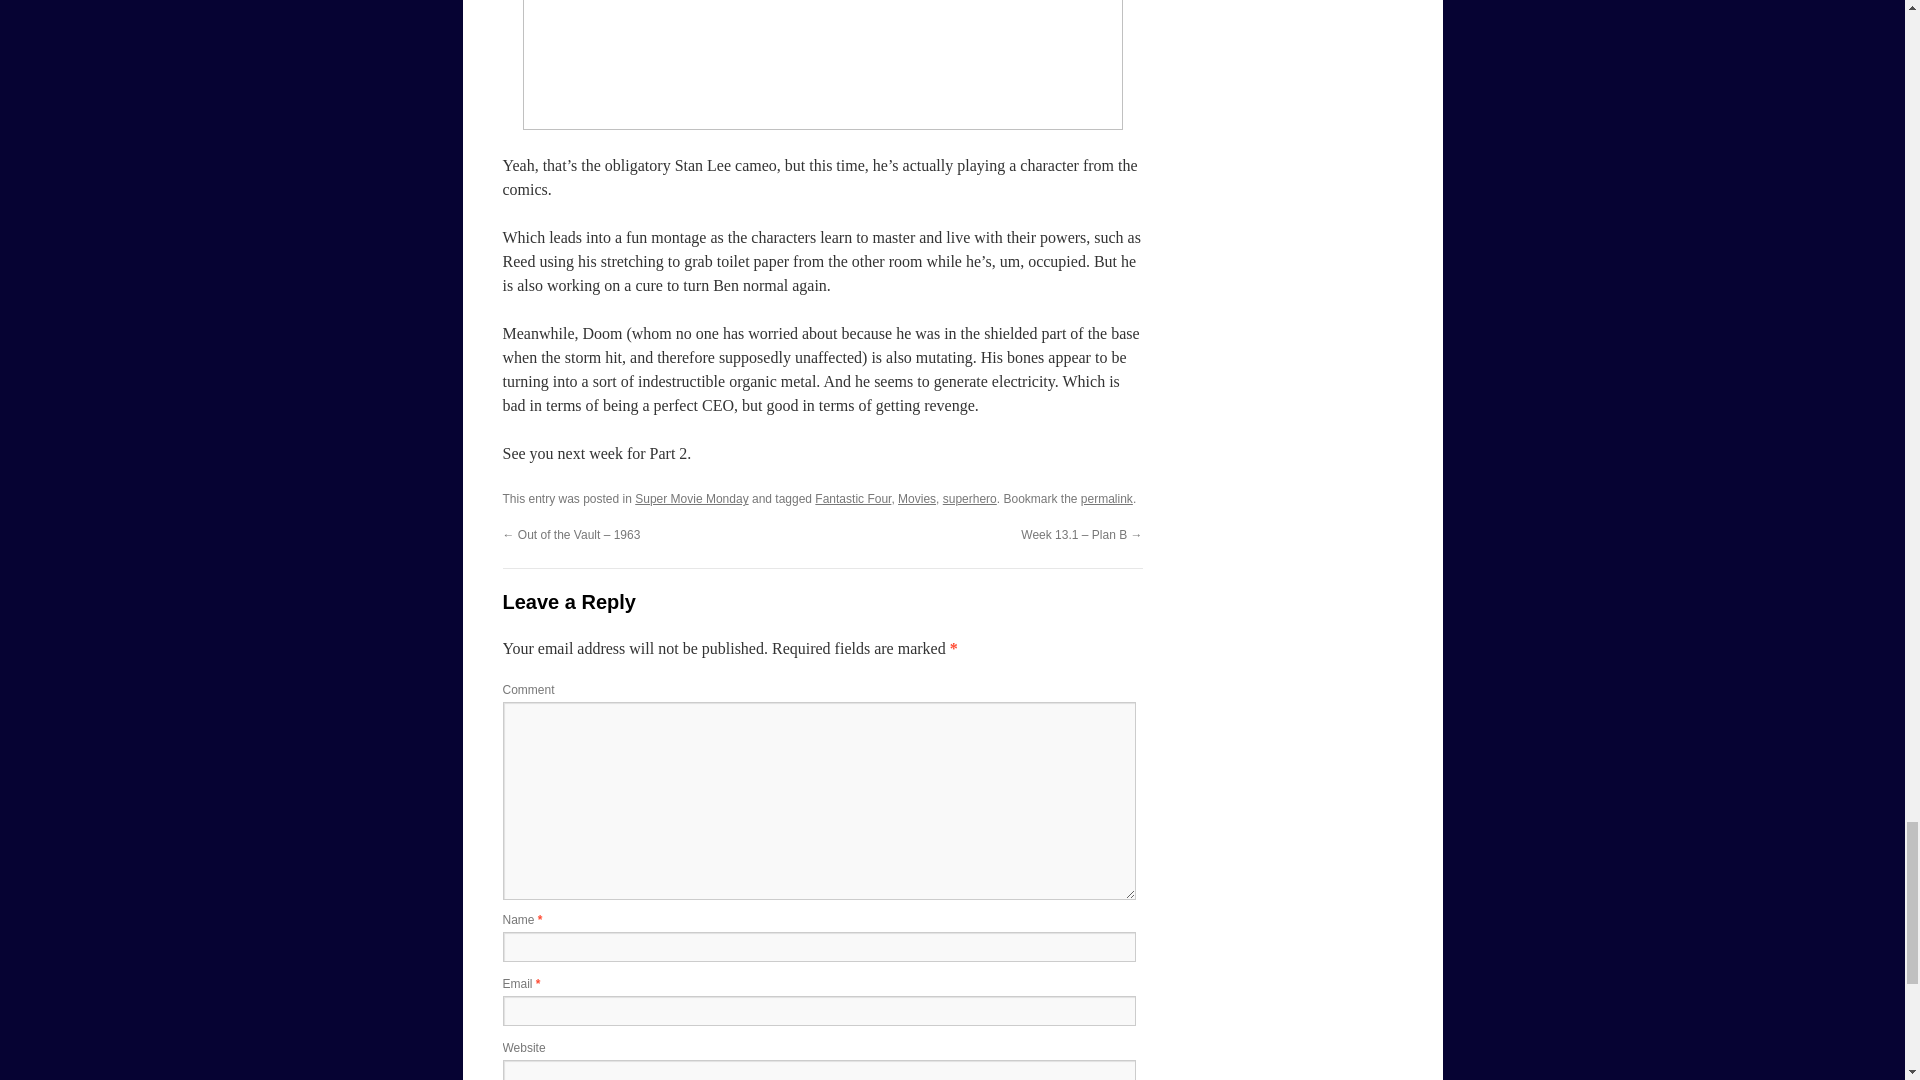  What do you see at coordinates (822, 64) in the screenshot?
I see `Stan the Mailman` at bounding box center [822, 64].